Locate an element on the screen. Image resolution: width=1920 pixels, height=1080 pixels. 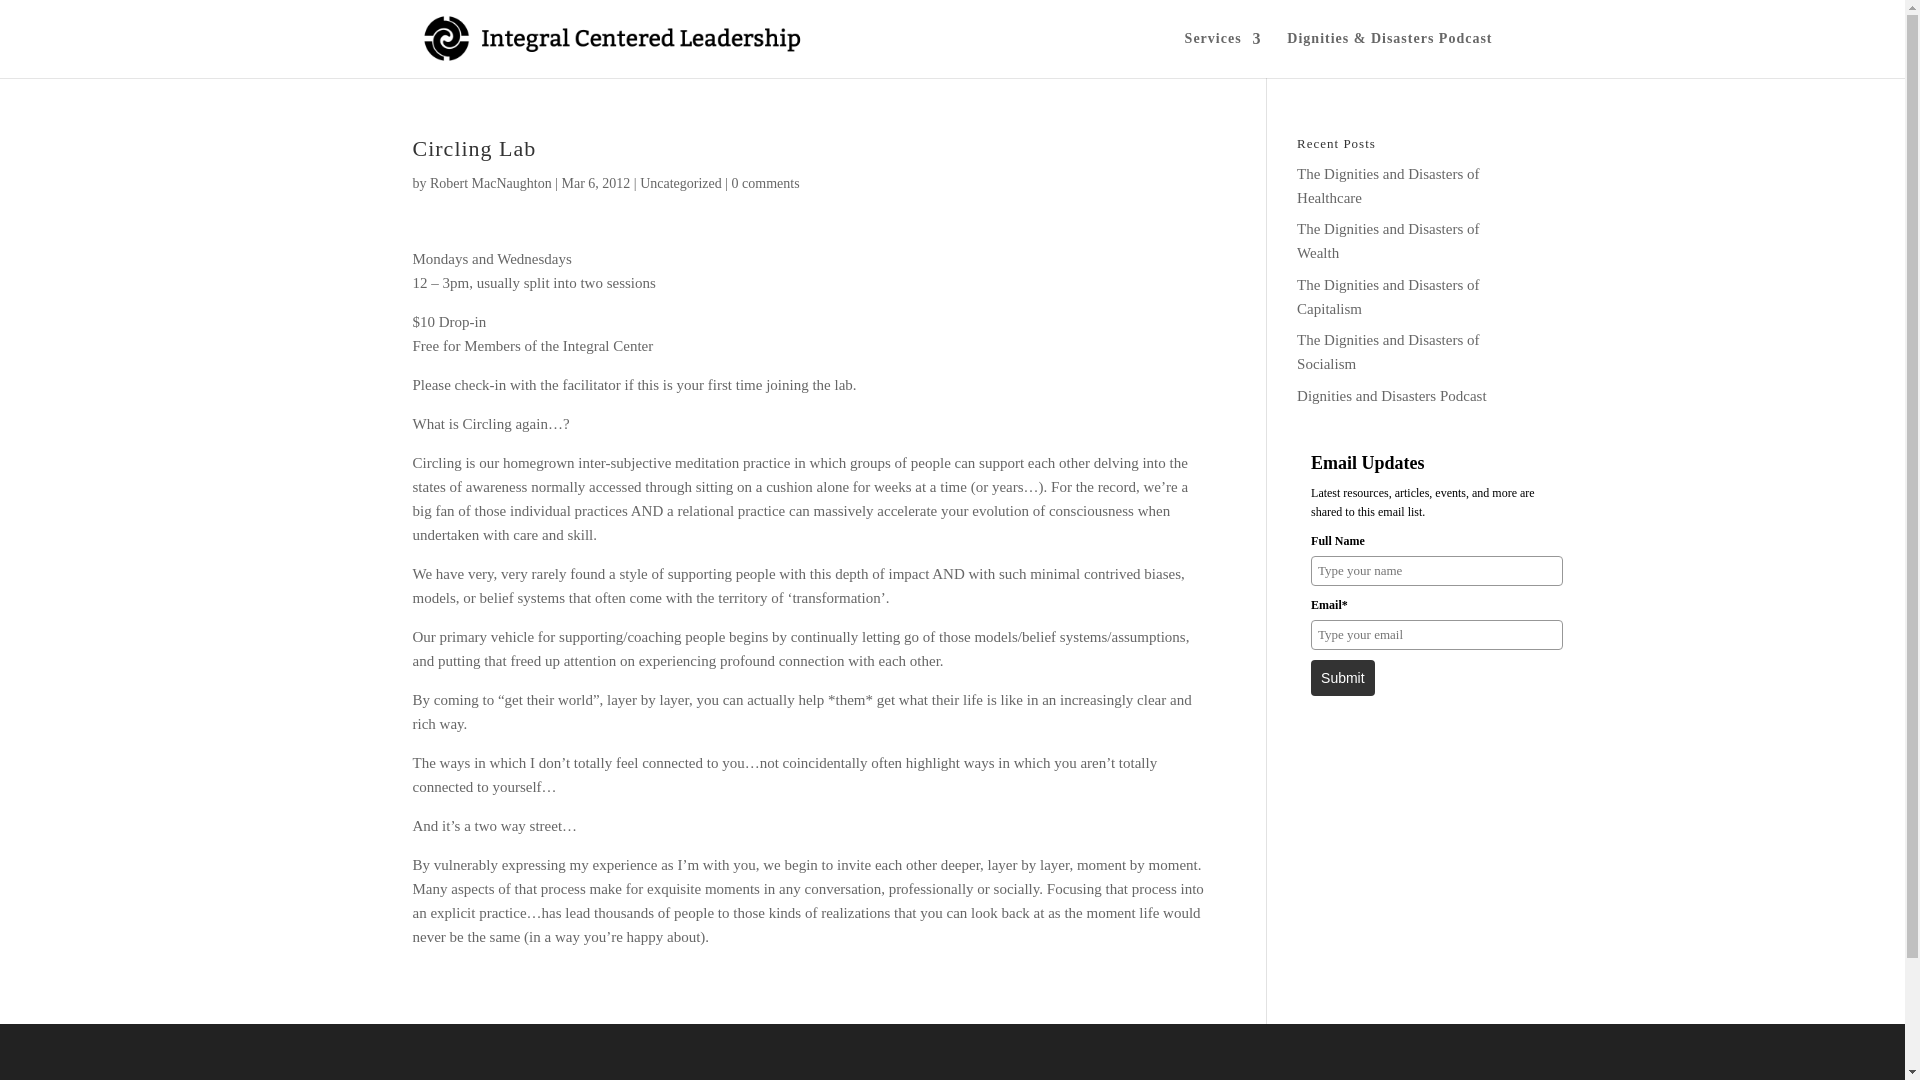
0 comments is located at coordinates (766, 184).